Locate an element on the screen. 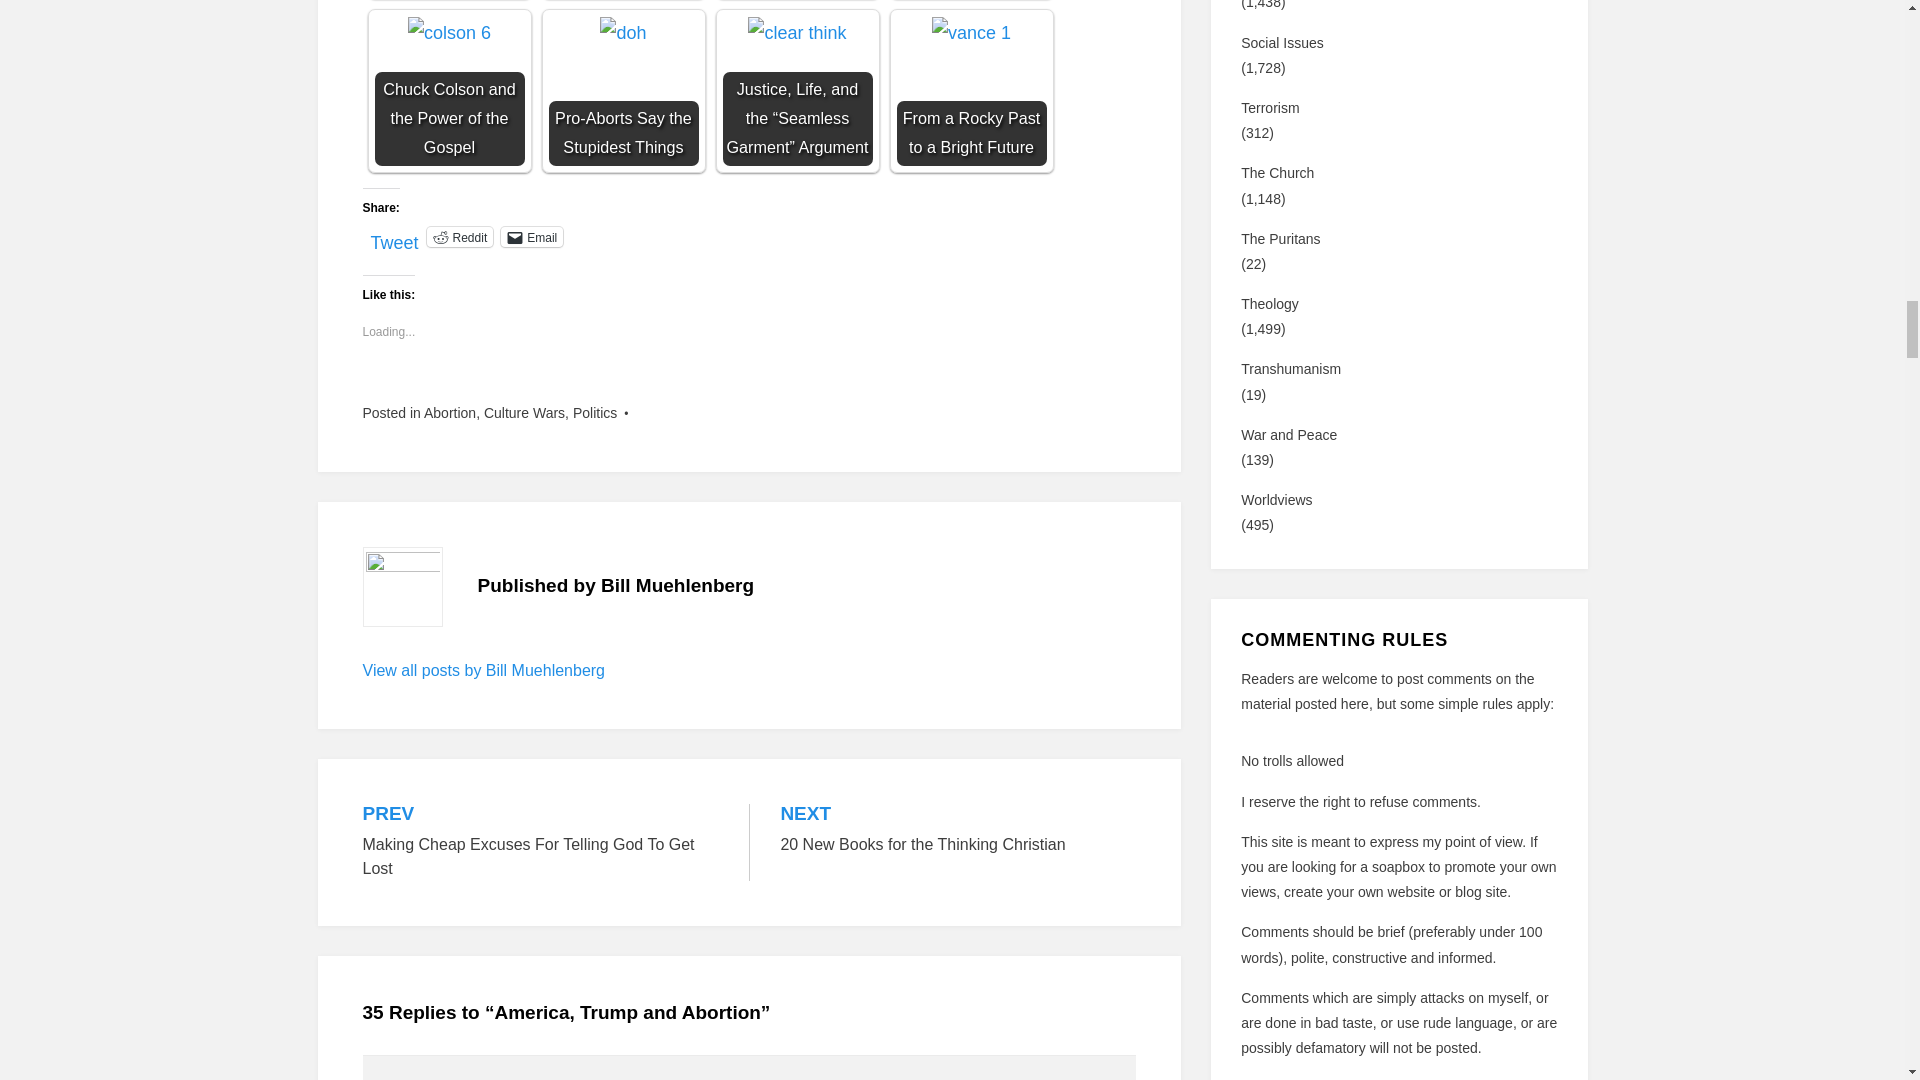  Reddit is located at coordinates (460, 236).